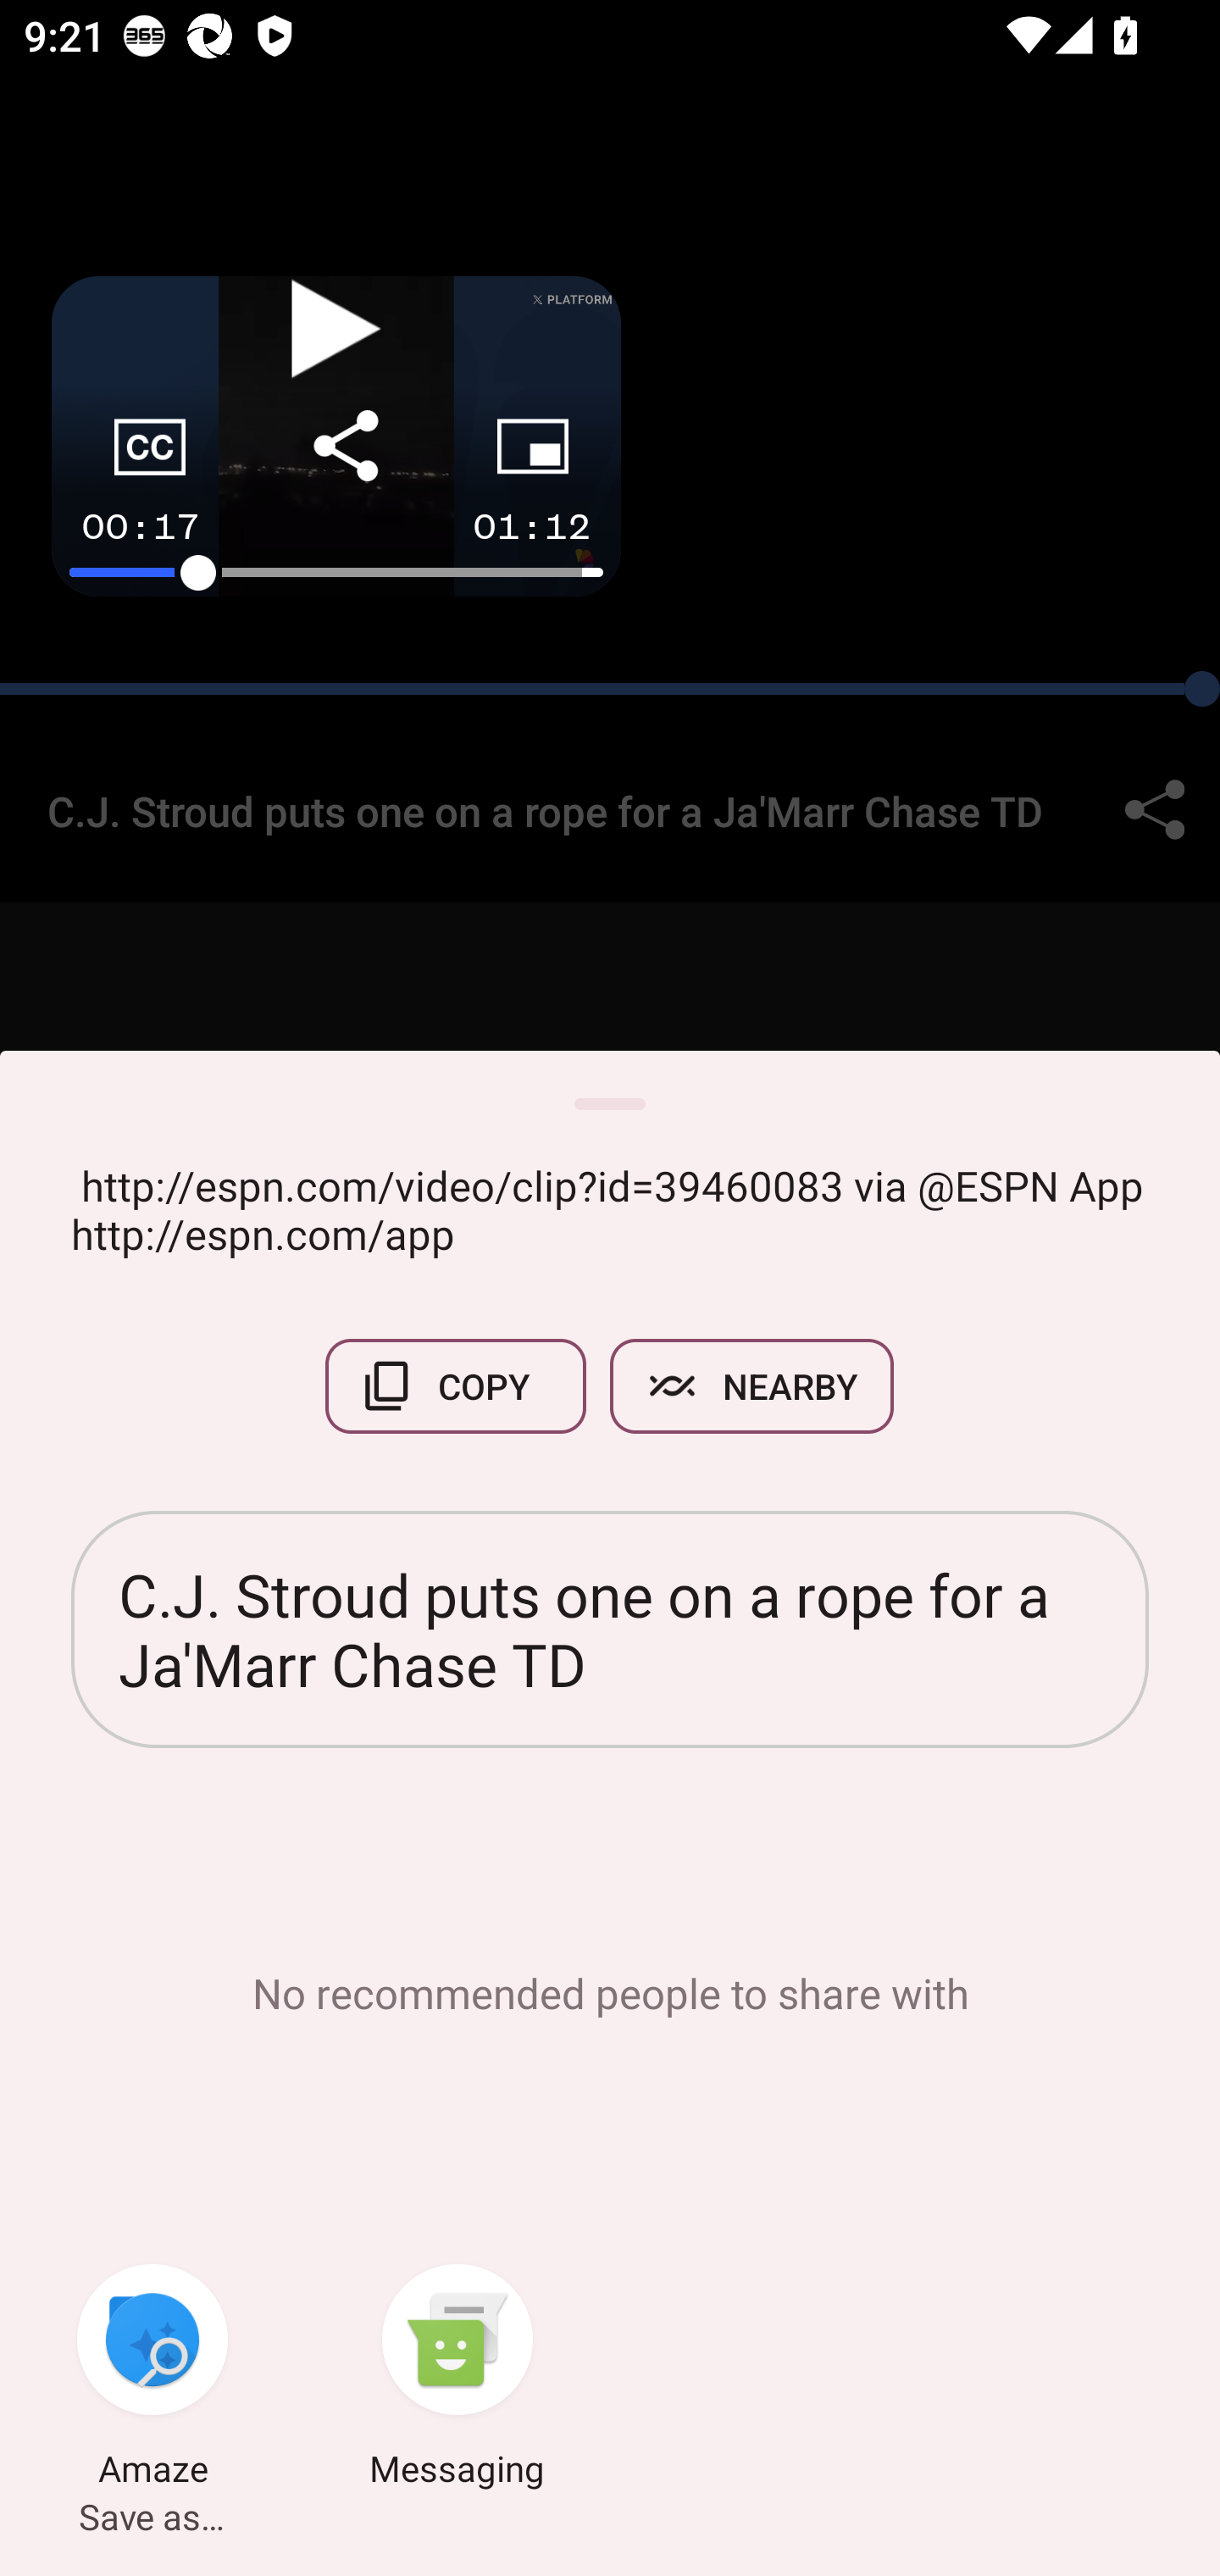 Image resolution: width=1220 pixels, height=2576 pixels. Describe the element at coordinates (457, 2379) in the screenshot. I see `Messaging` at that location.